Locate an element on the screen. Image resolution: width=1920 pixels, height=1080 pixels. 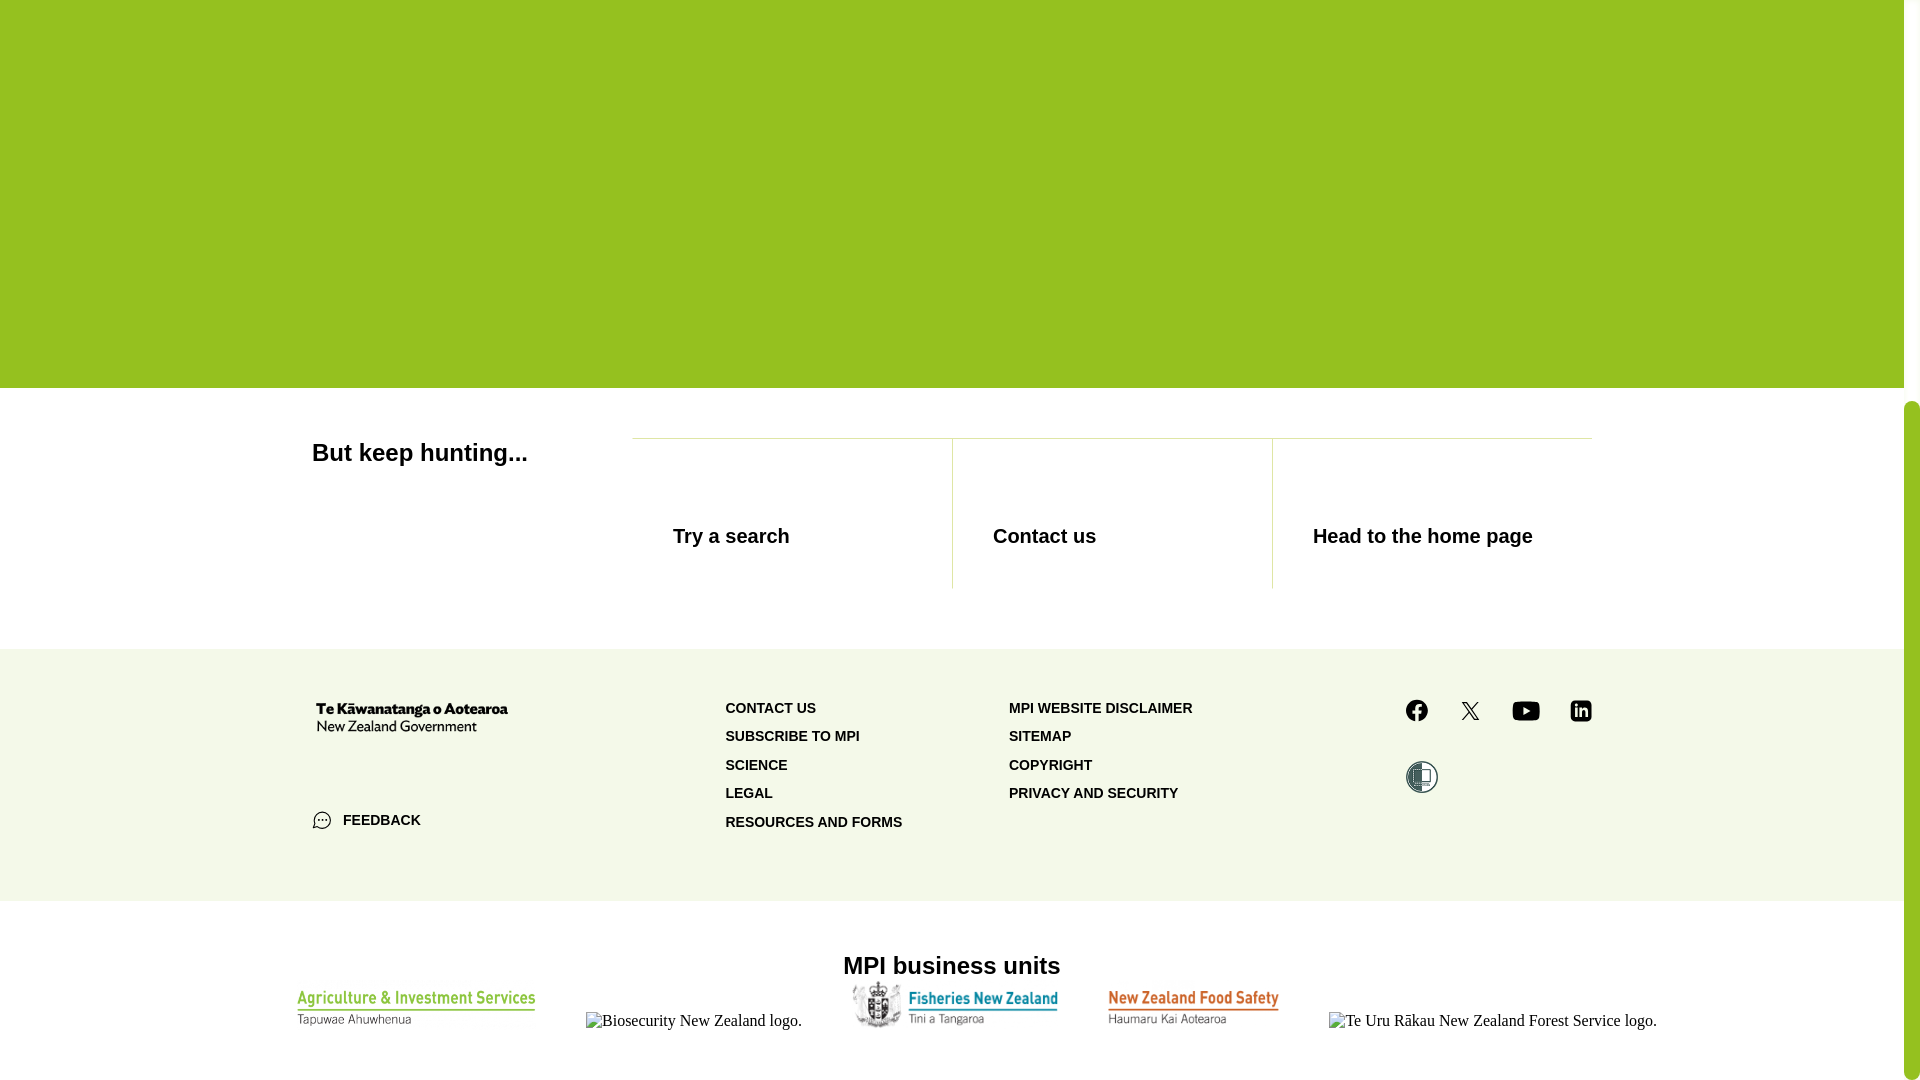
Contact us is located at coordinates (1112, 512).